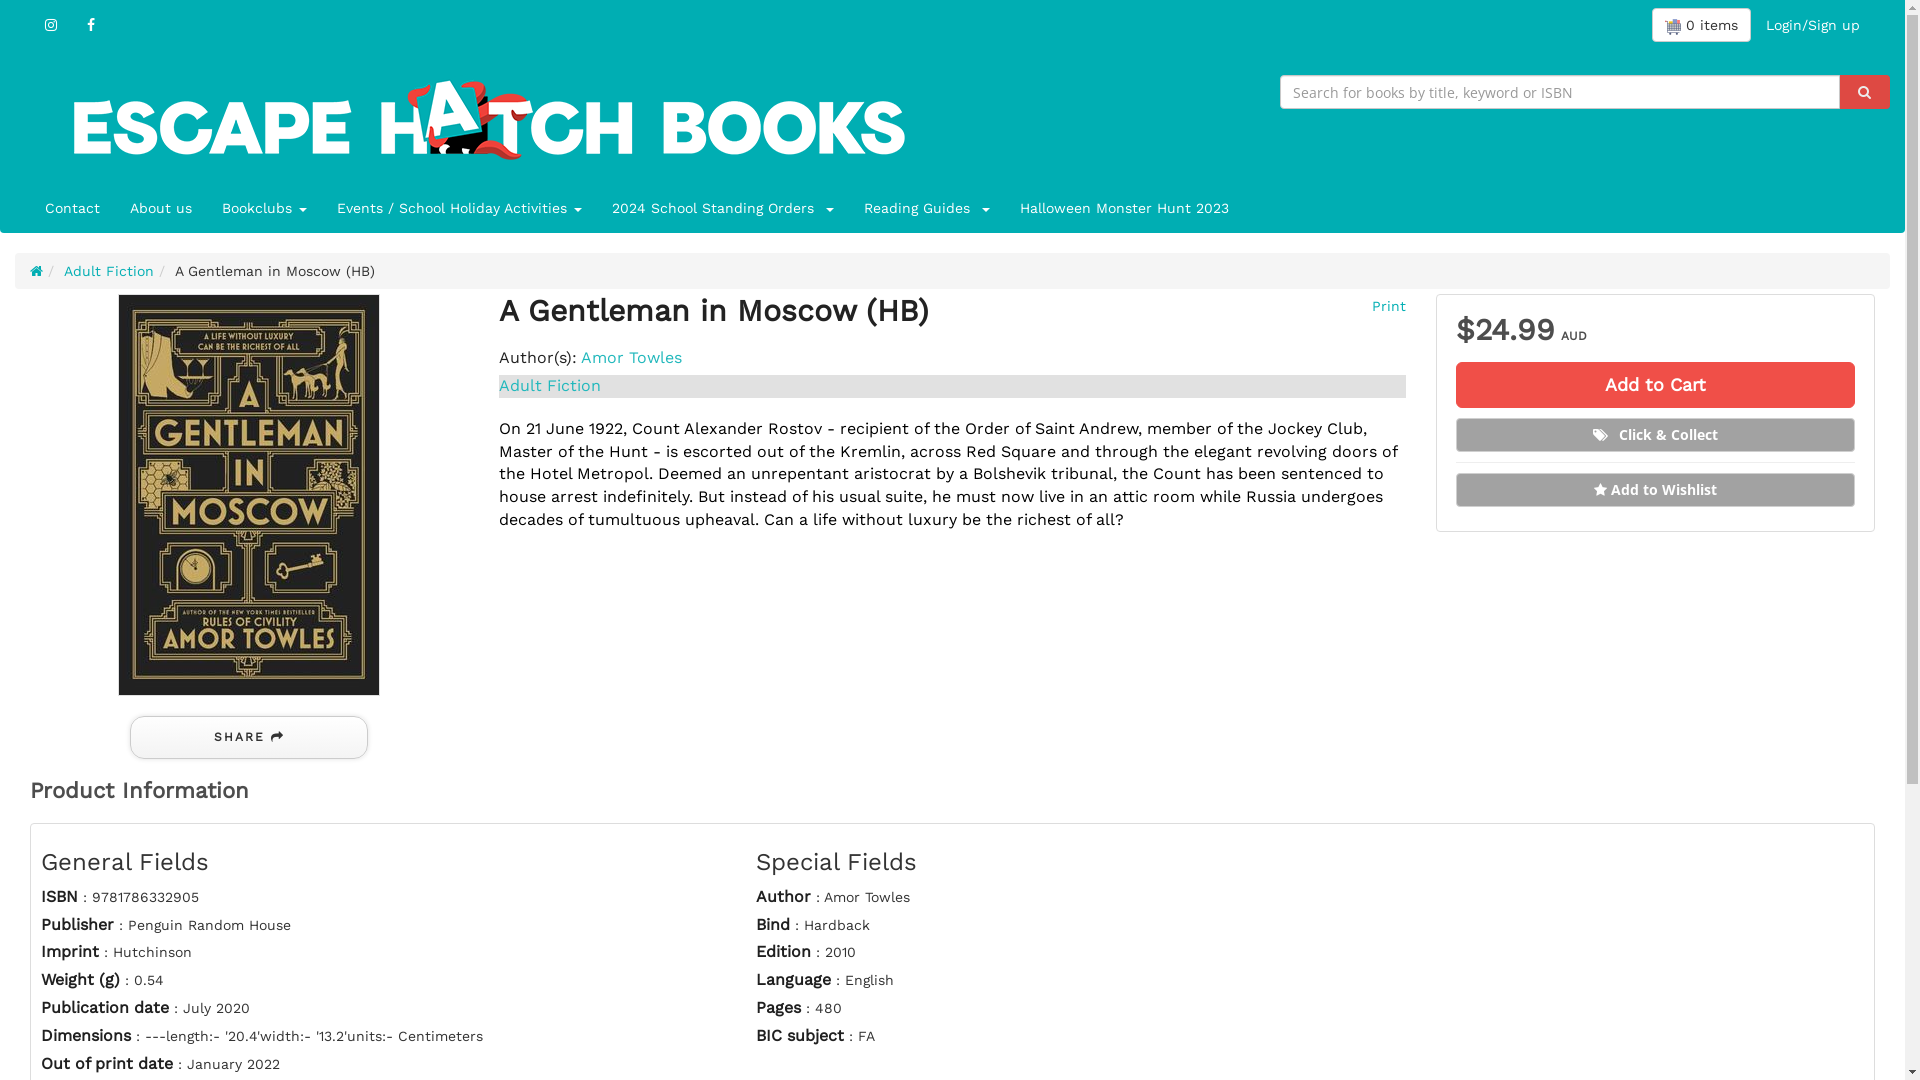 Image resolution: width=1920 pixels, height=1080 pixels. Describe the element at coordinates (249, 495) in the screenshot. I see `A Gentleman in Moscow (HB)` at that location.